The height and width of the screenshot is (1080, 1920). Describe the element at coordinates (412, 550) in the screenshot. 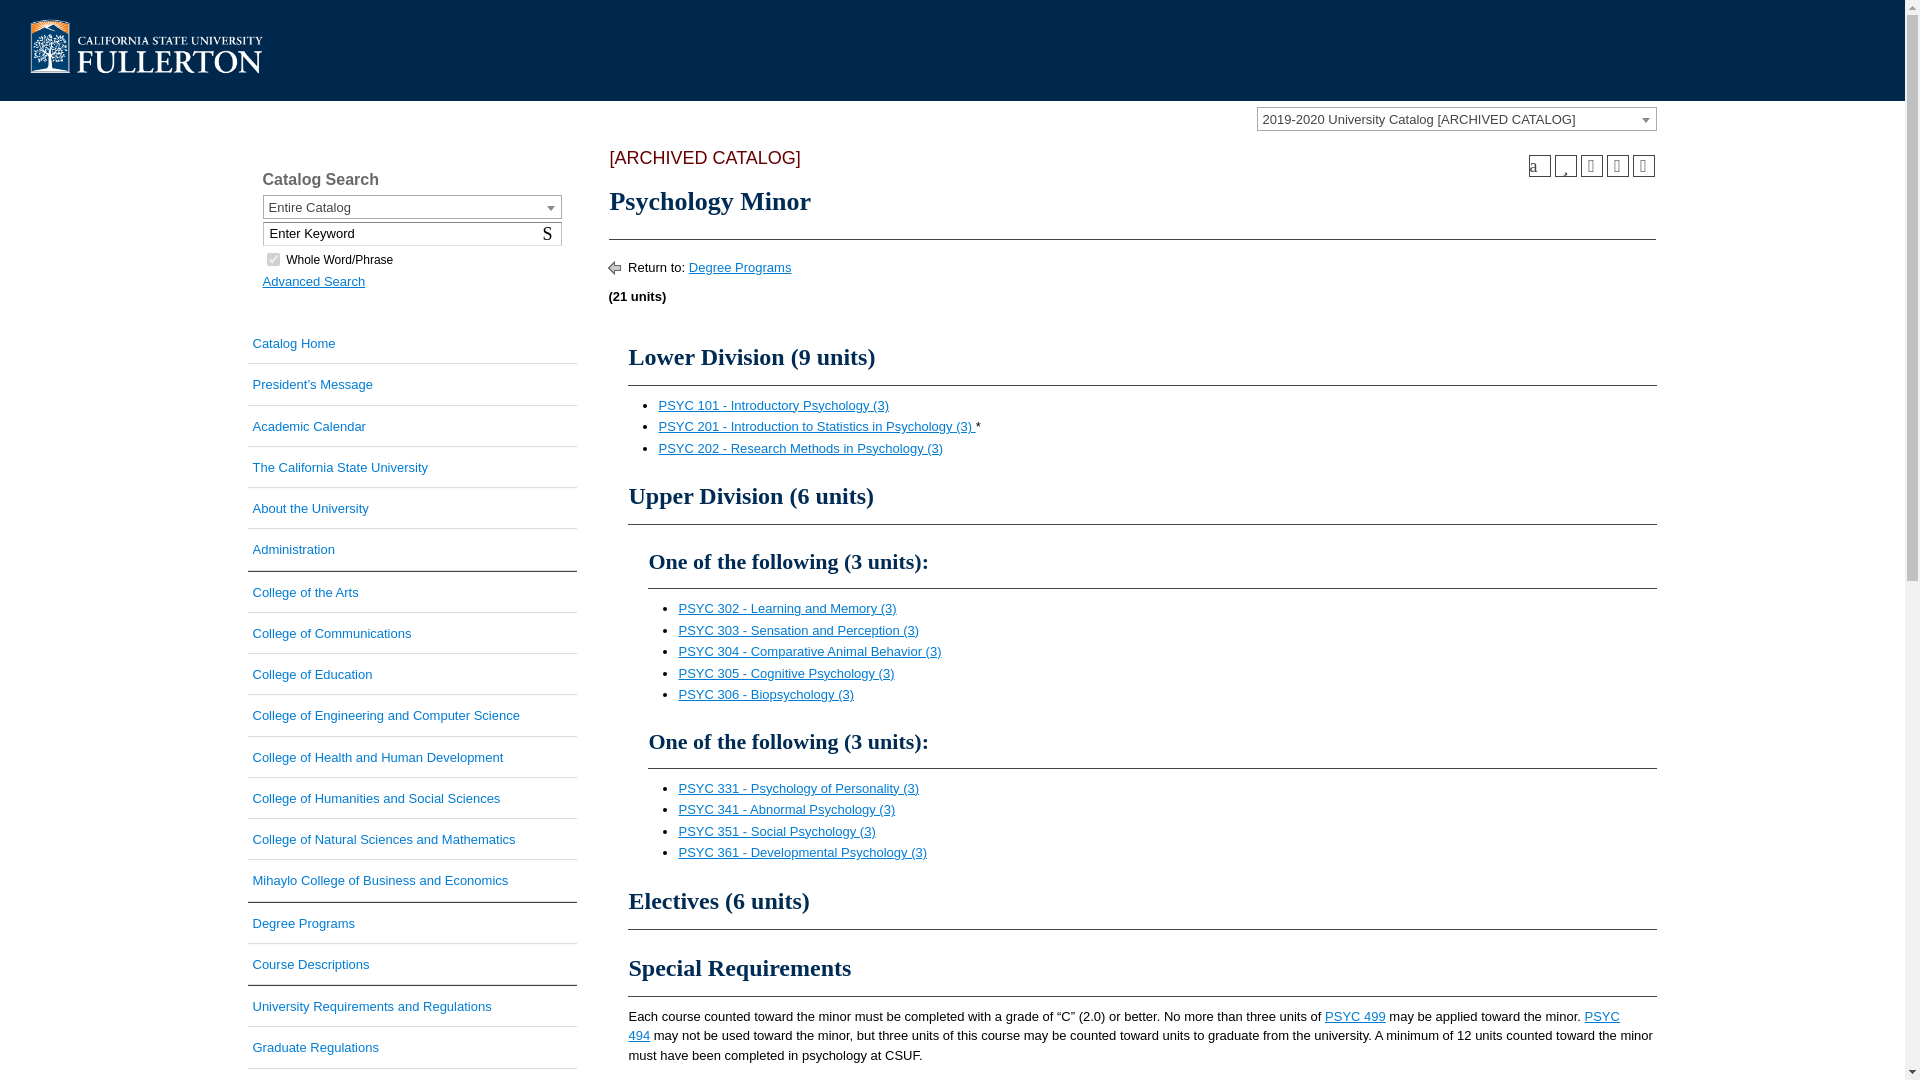

I see `Administration` at that location.